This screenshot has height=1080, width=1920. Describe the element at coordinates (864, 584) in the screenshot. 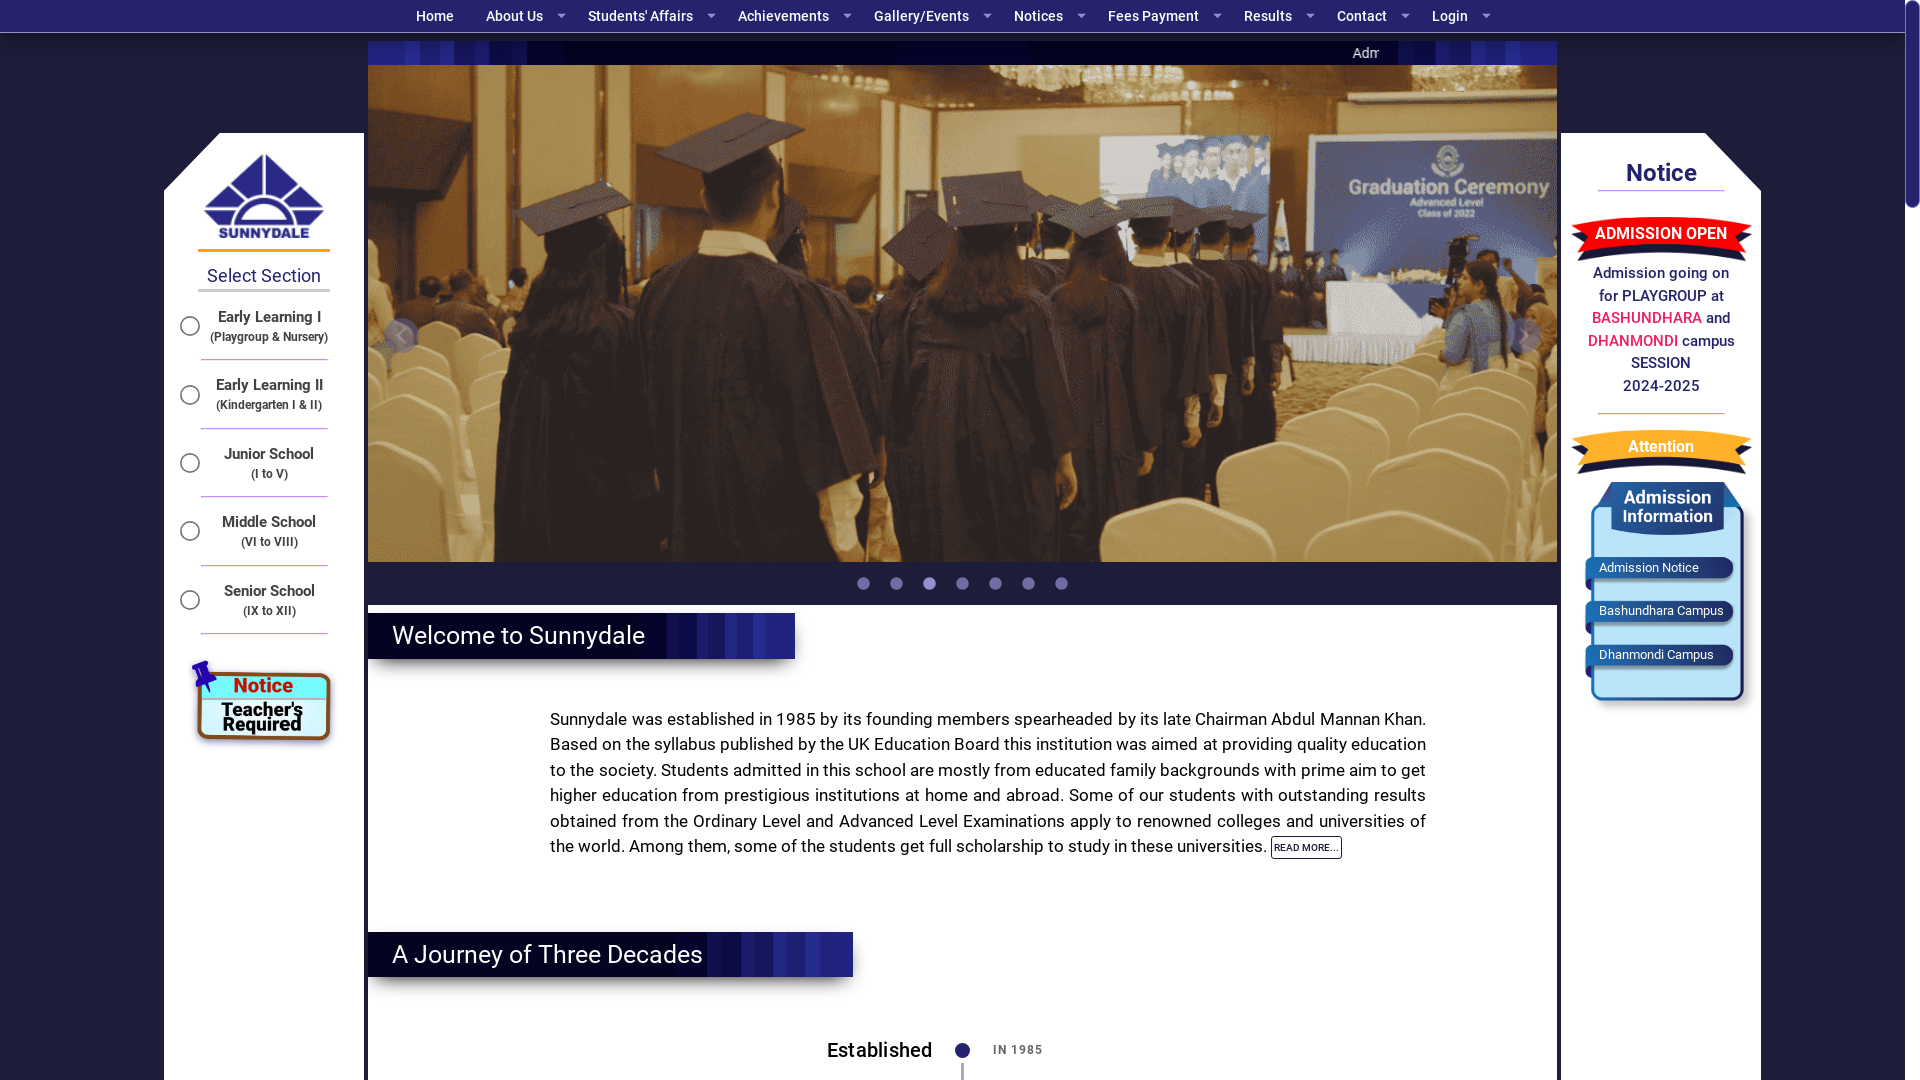

I see `lens` at that location.